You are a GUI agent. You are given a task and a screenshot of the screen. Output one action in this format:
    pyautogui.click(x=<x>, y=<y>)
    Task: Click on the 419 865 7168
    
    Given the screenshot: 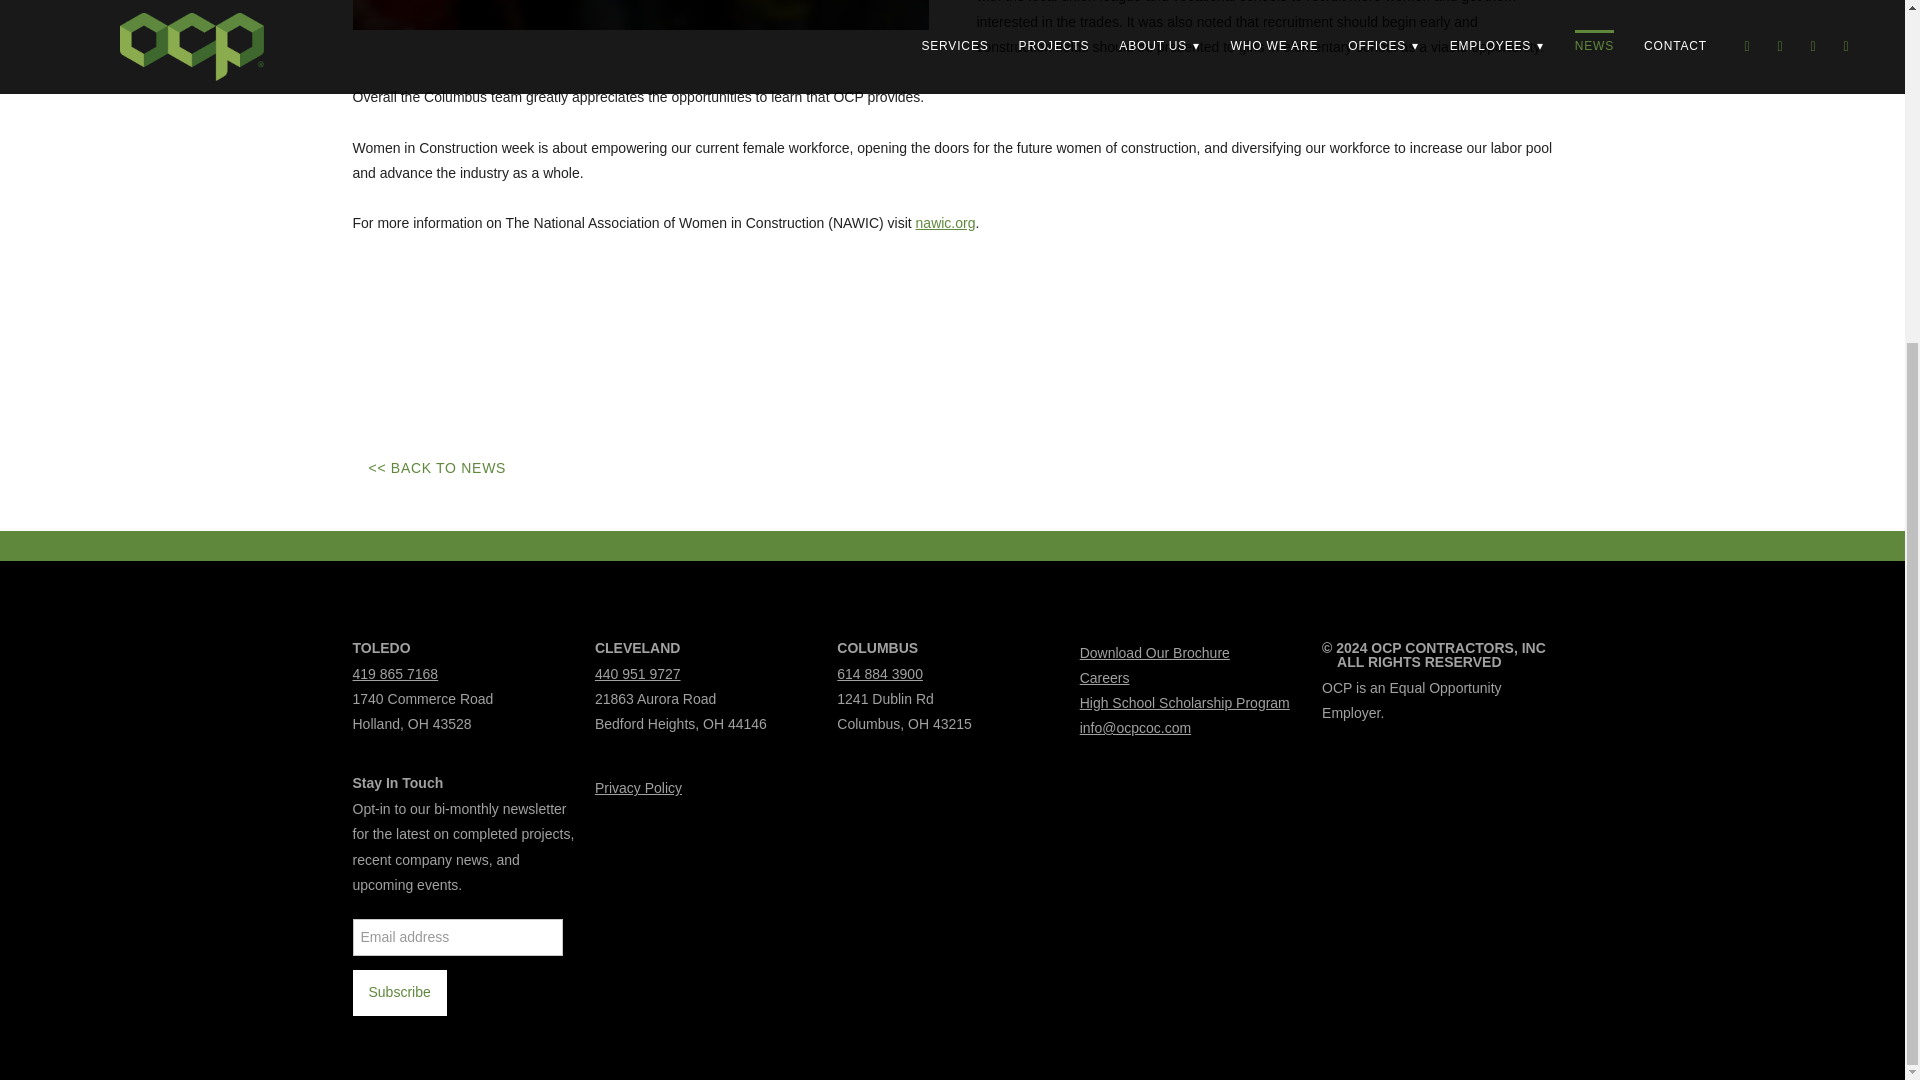 What is the action you would take?
    pyautogui.click(x=394, y=673)
    